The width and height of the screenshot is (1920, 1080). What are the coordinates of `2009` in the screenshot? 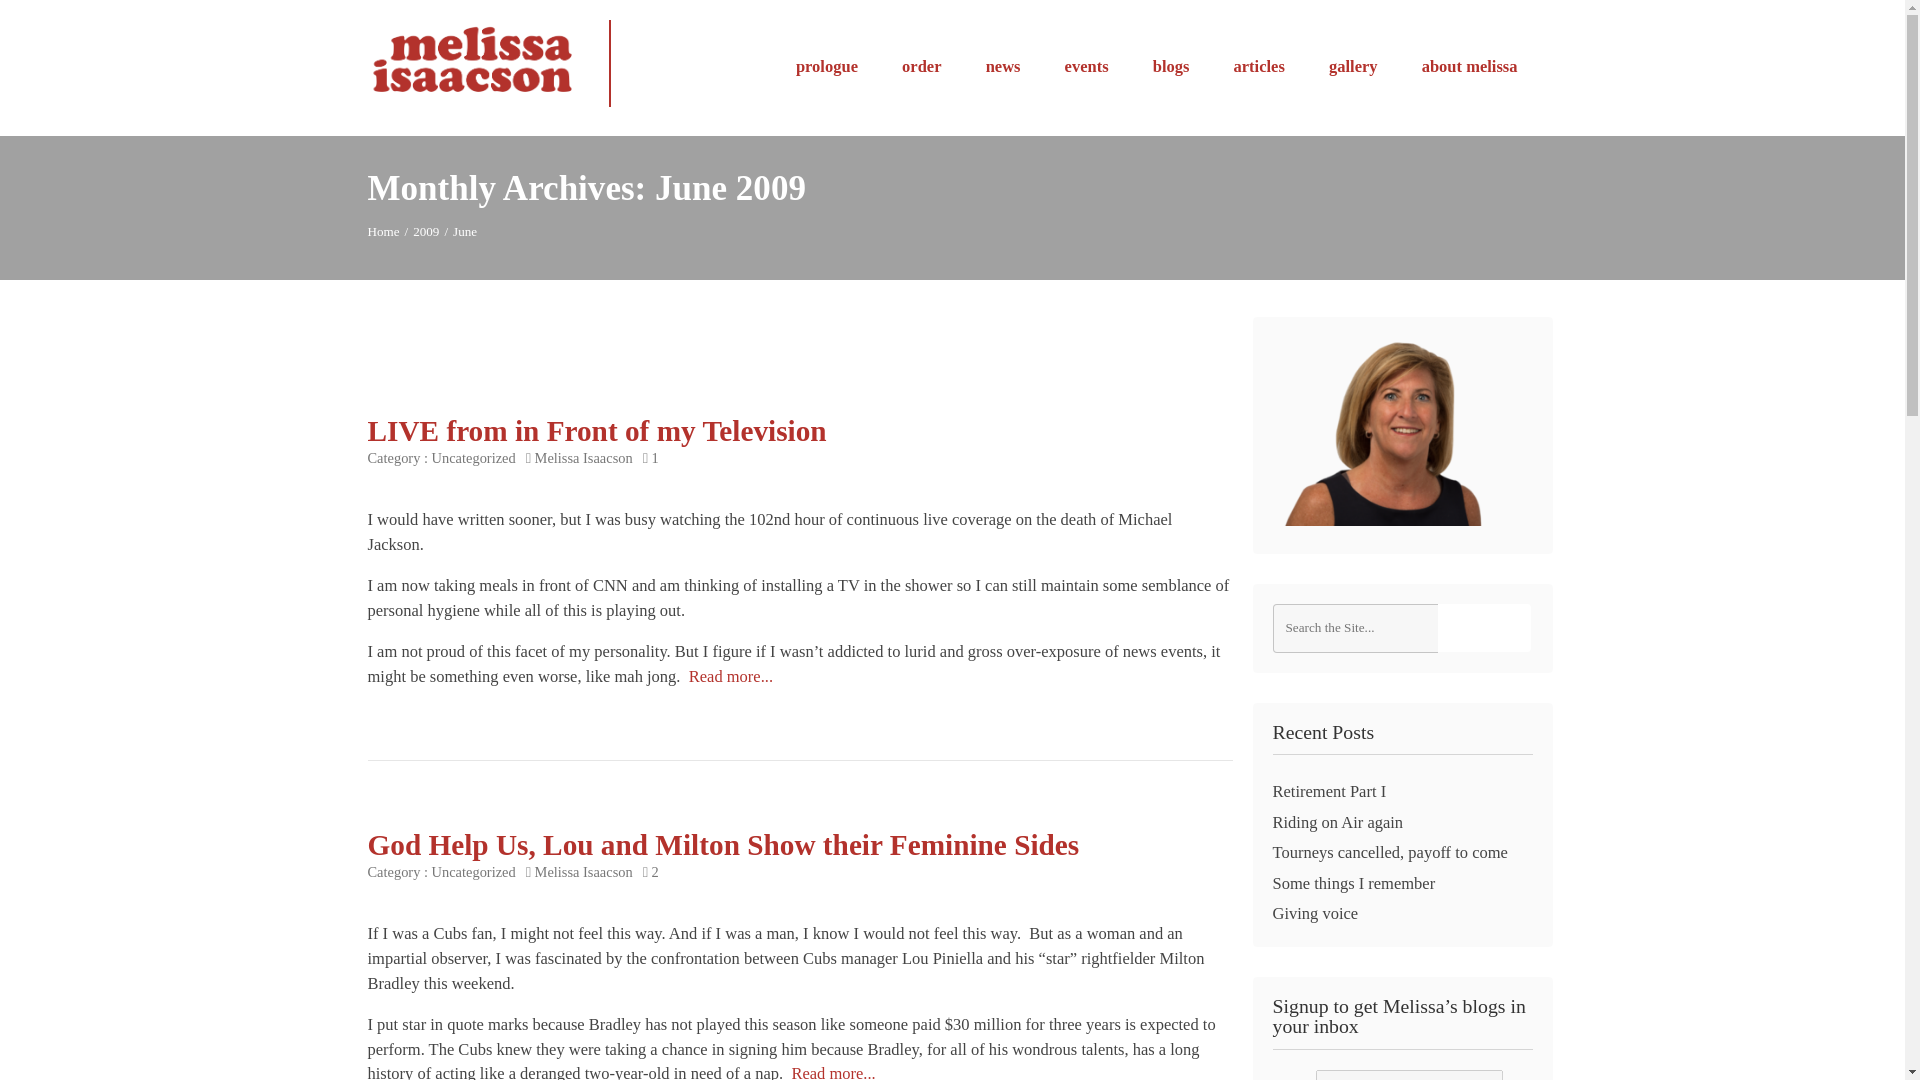 It's located at (426, 230).